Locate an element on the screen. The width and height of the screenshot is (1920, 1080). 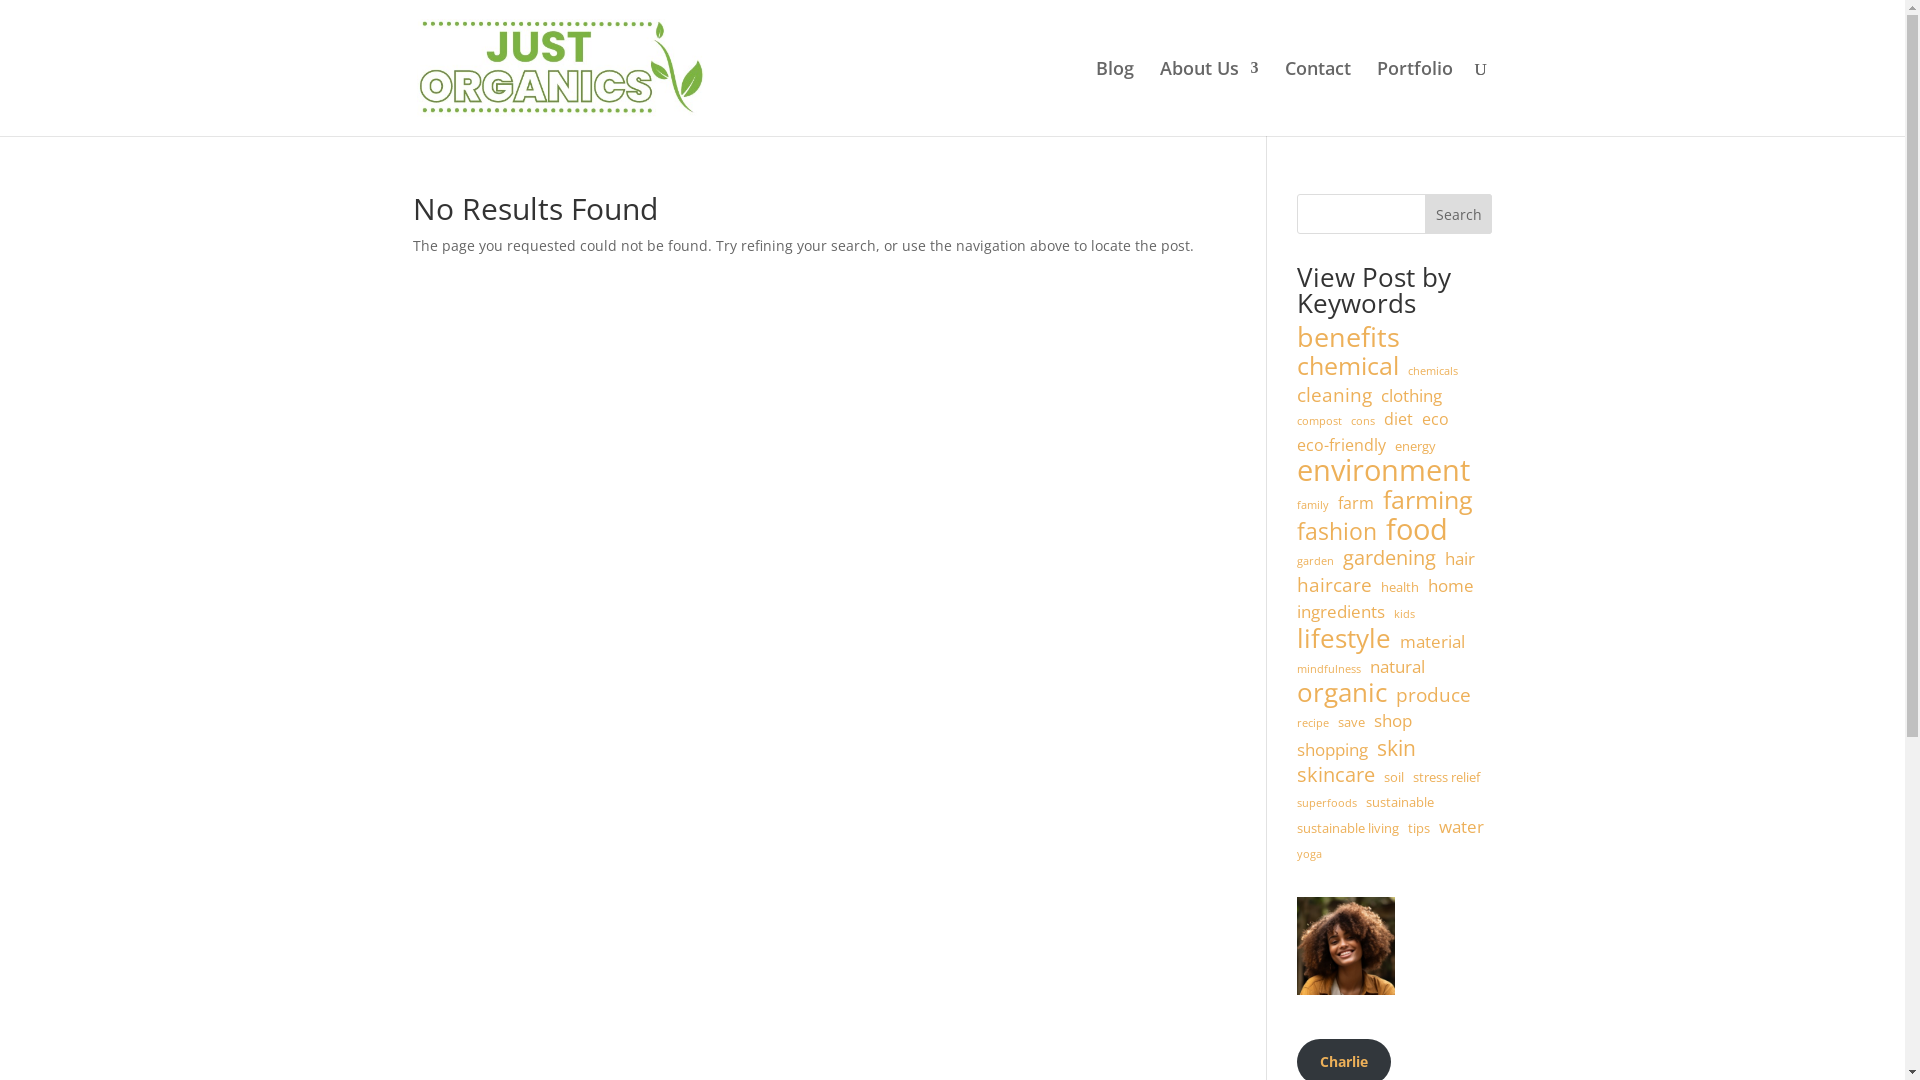
benefits is located at coordinates (1348, 338).